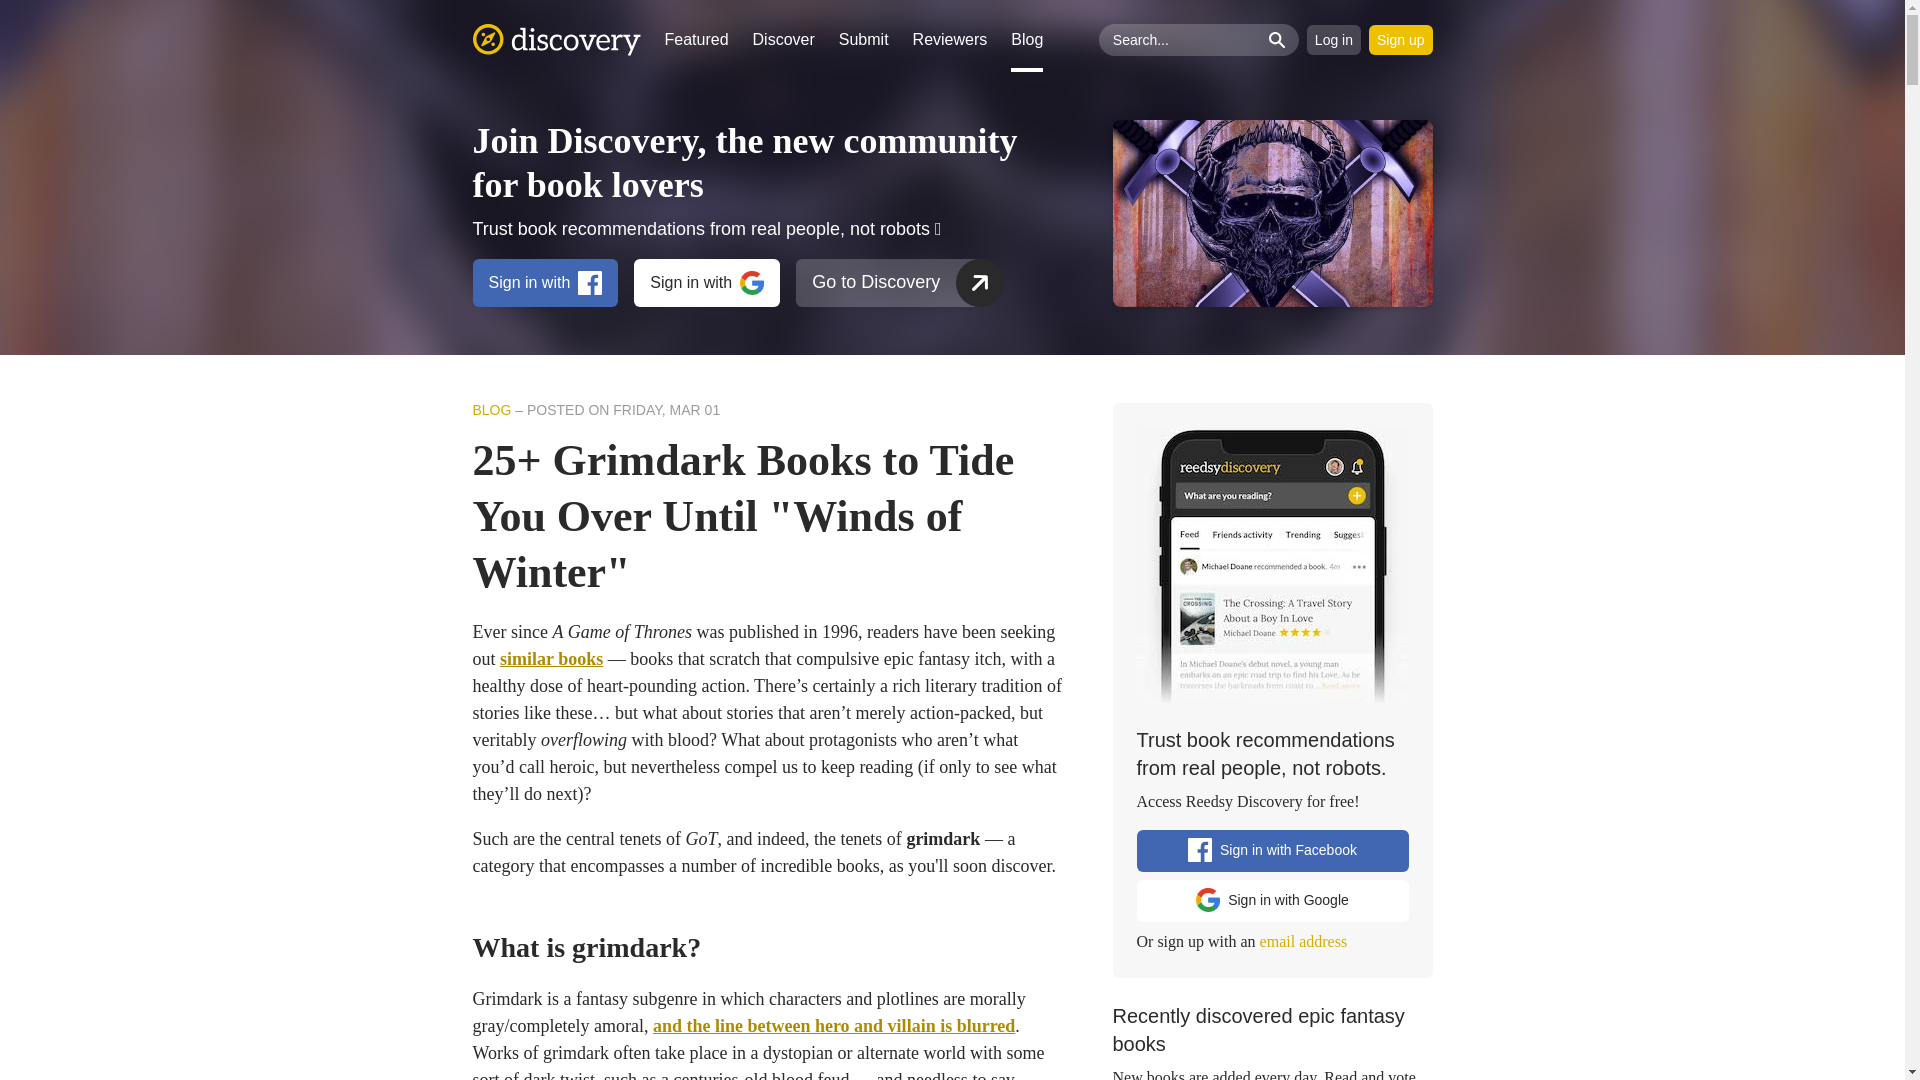  I want to click on Log in, so click(1334, 40).